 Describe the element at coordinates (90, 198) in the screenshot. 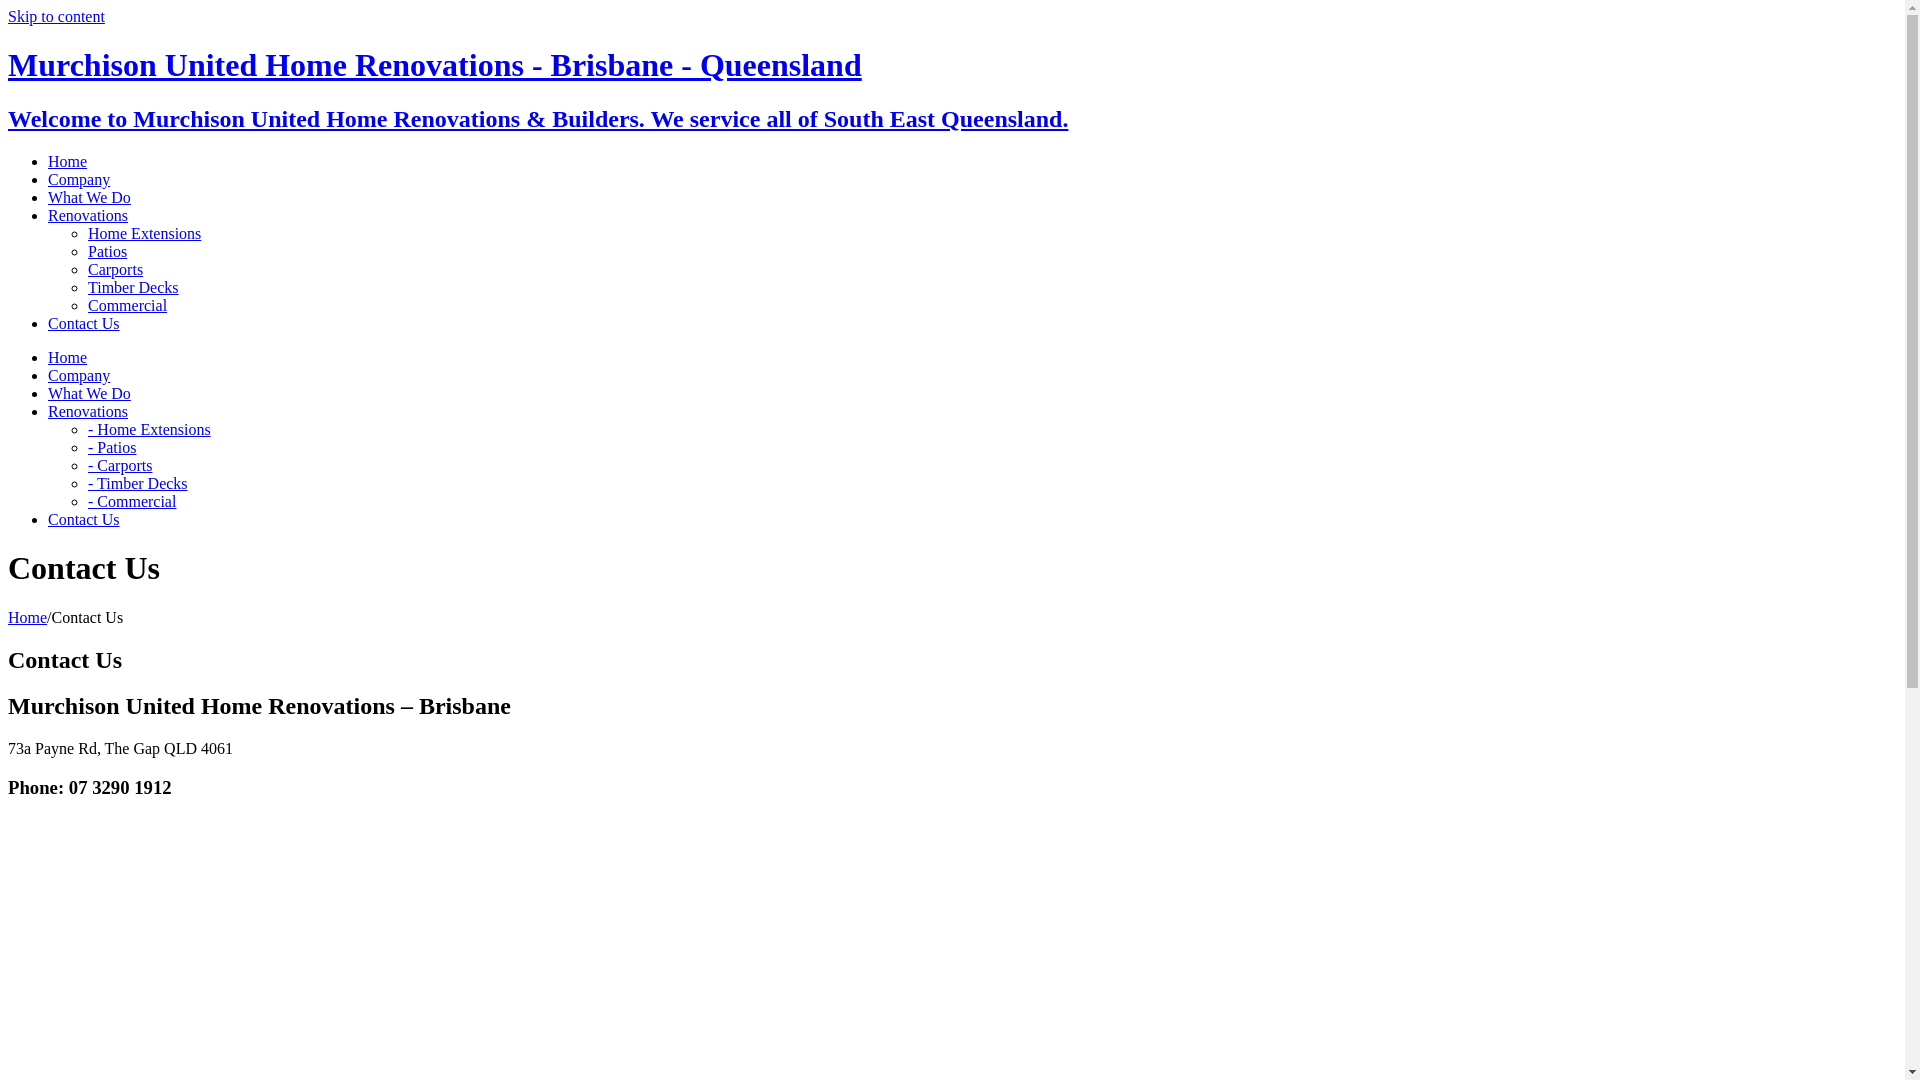

I see `What We Do` at that location.